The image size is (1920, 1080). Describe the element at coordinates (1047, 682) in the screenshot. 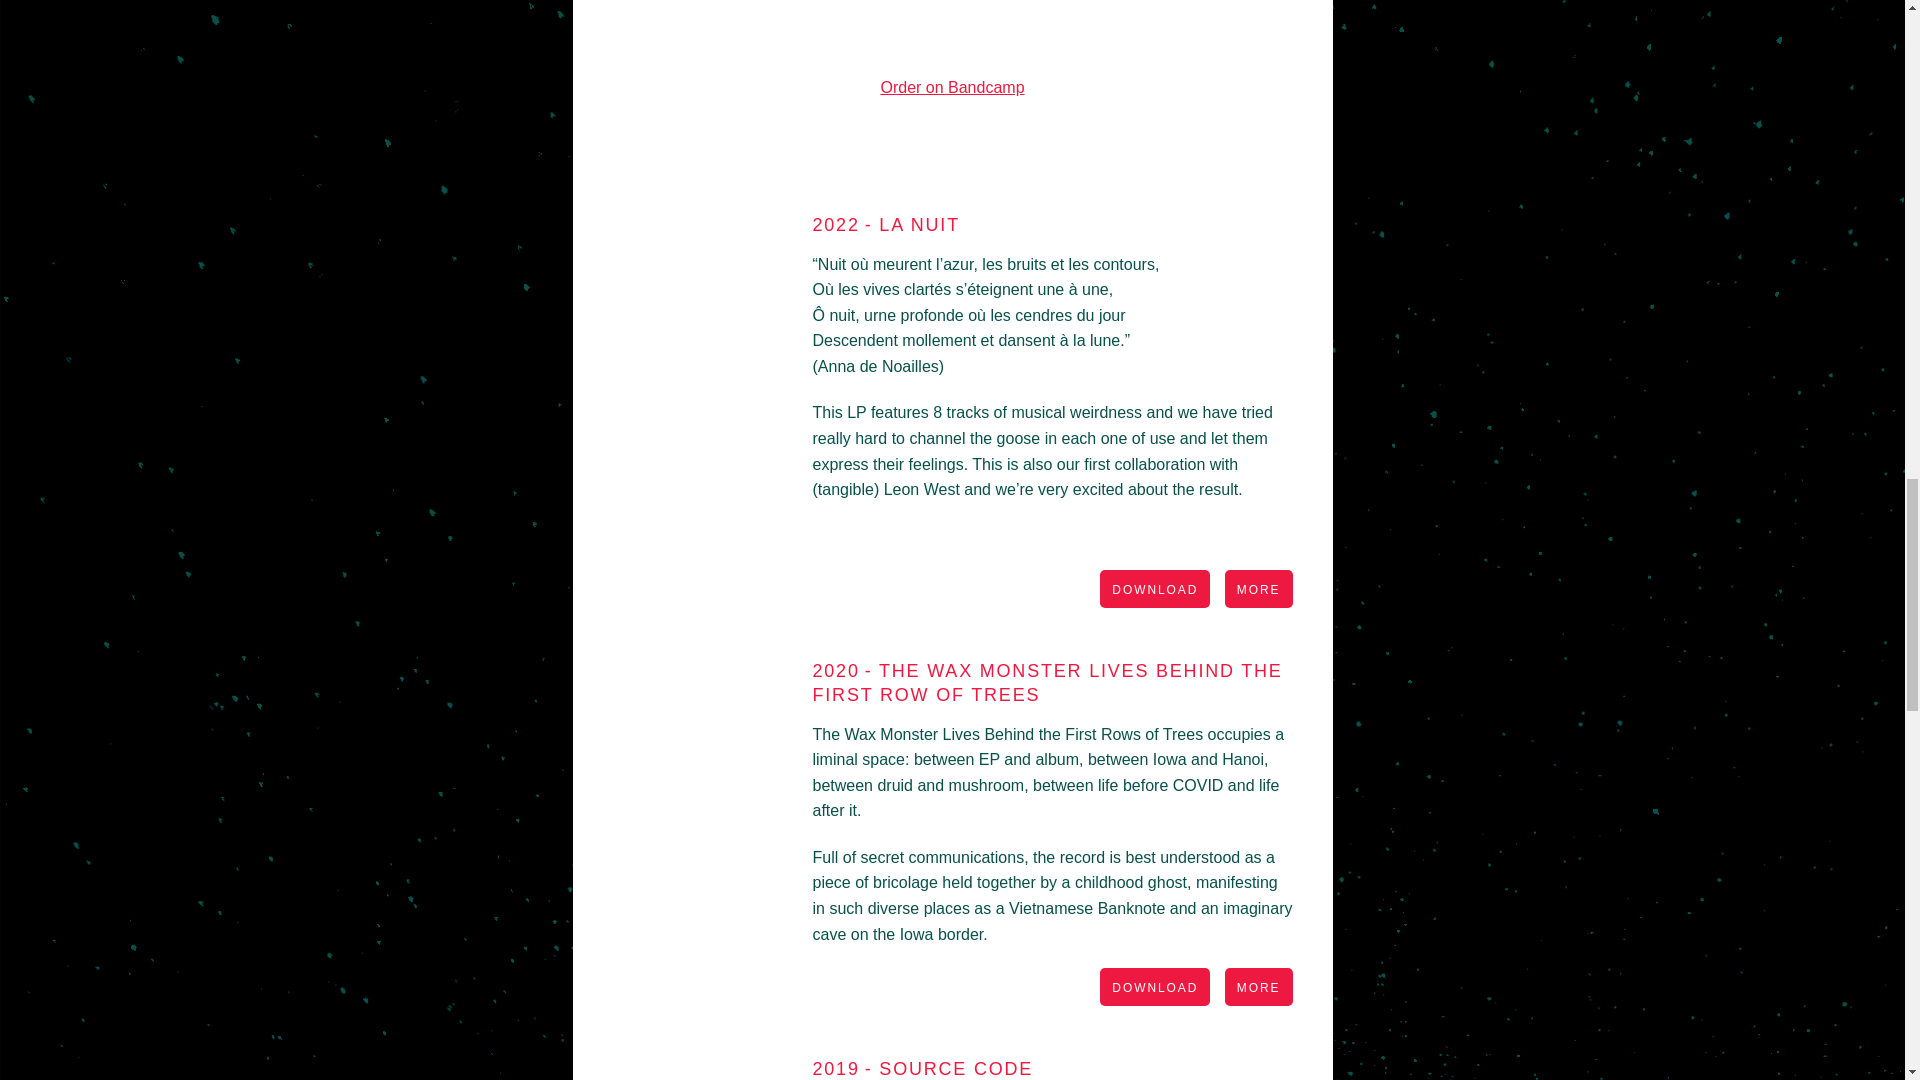

I see `- THE WAX MONSTER LIVES BEHIND THE FIRST ROW OF TREES` at that location.